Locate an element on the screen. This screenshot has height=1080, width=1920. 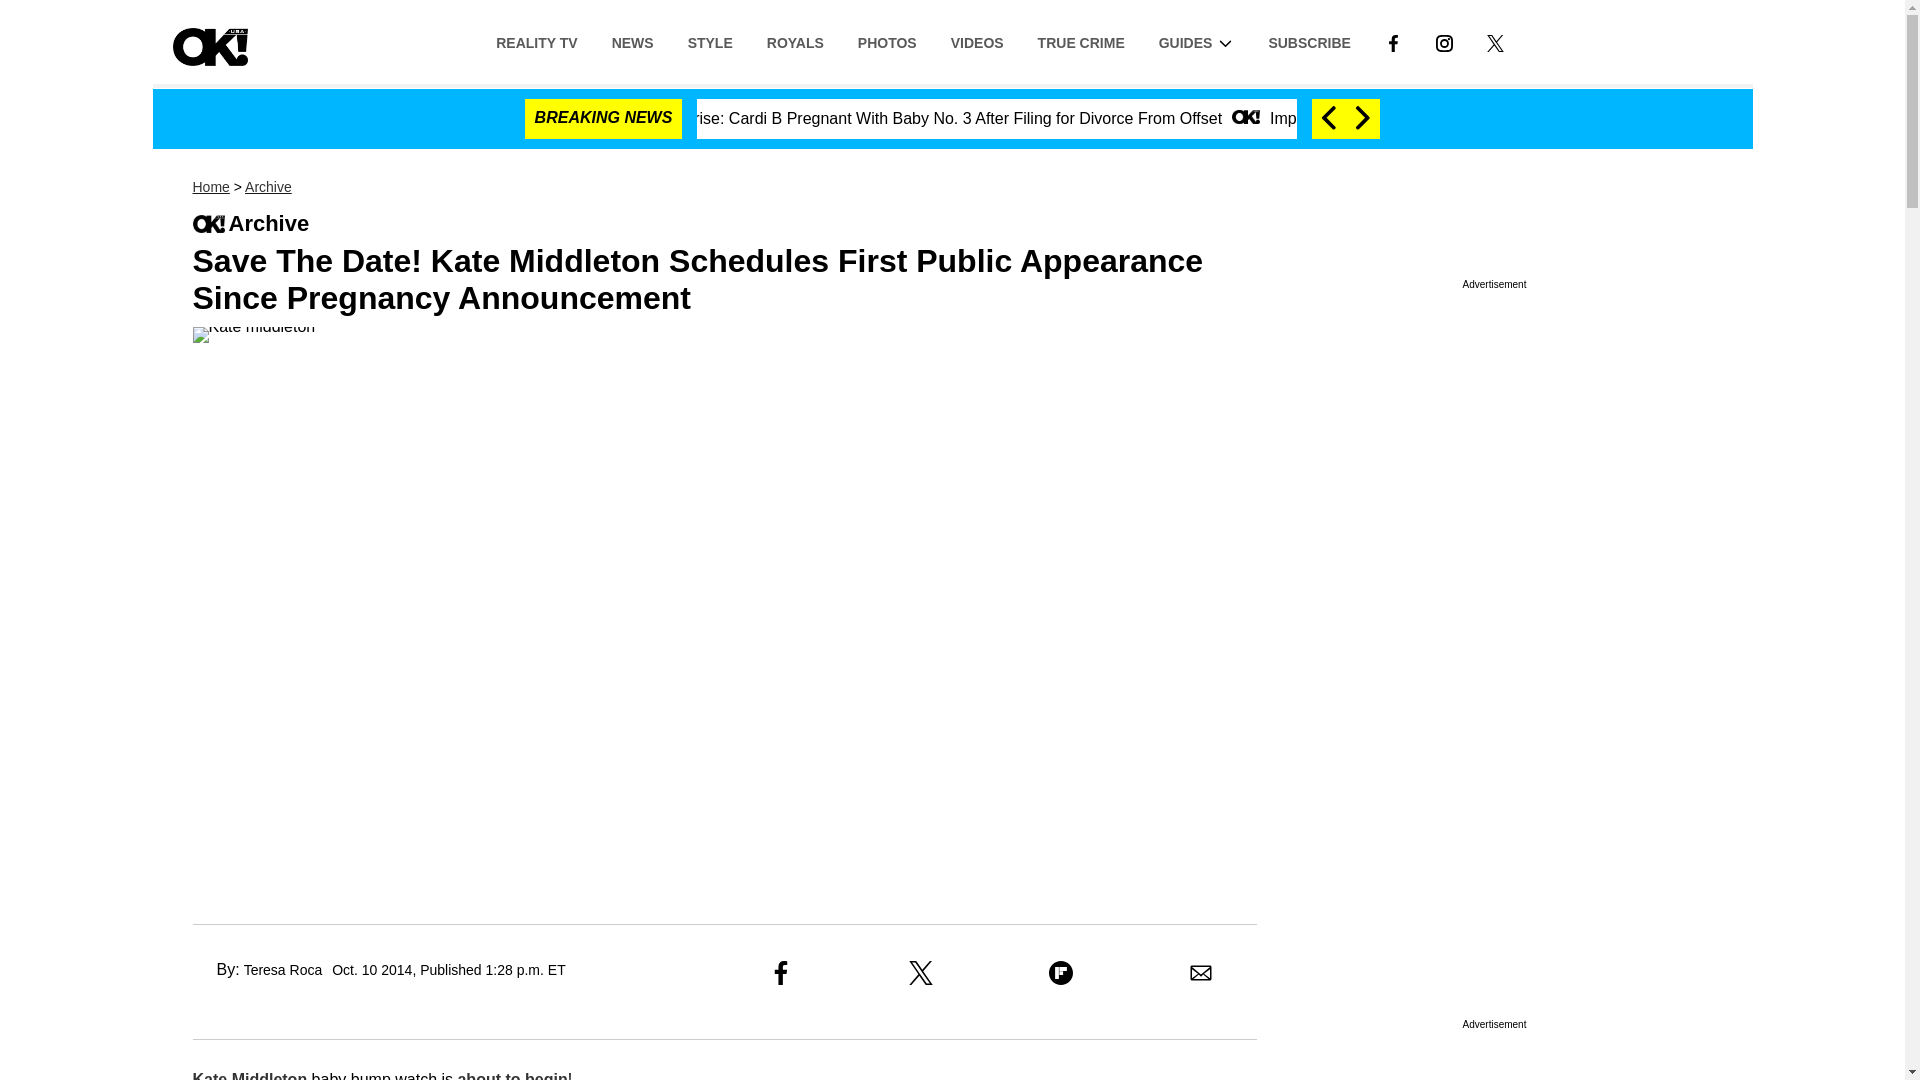
SUBSCRIBE is located at coordinates (1309, 41).